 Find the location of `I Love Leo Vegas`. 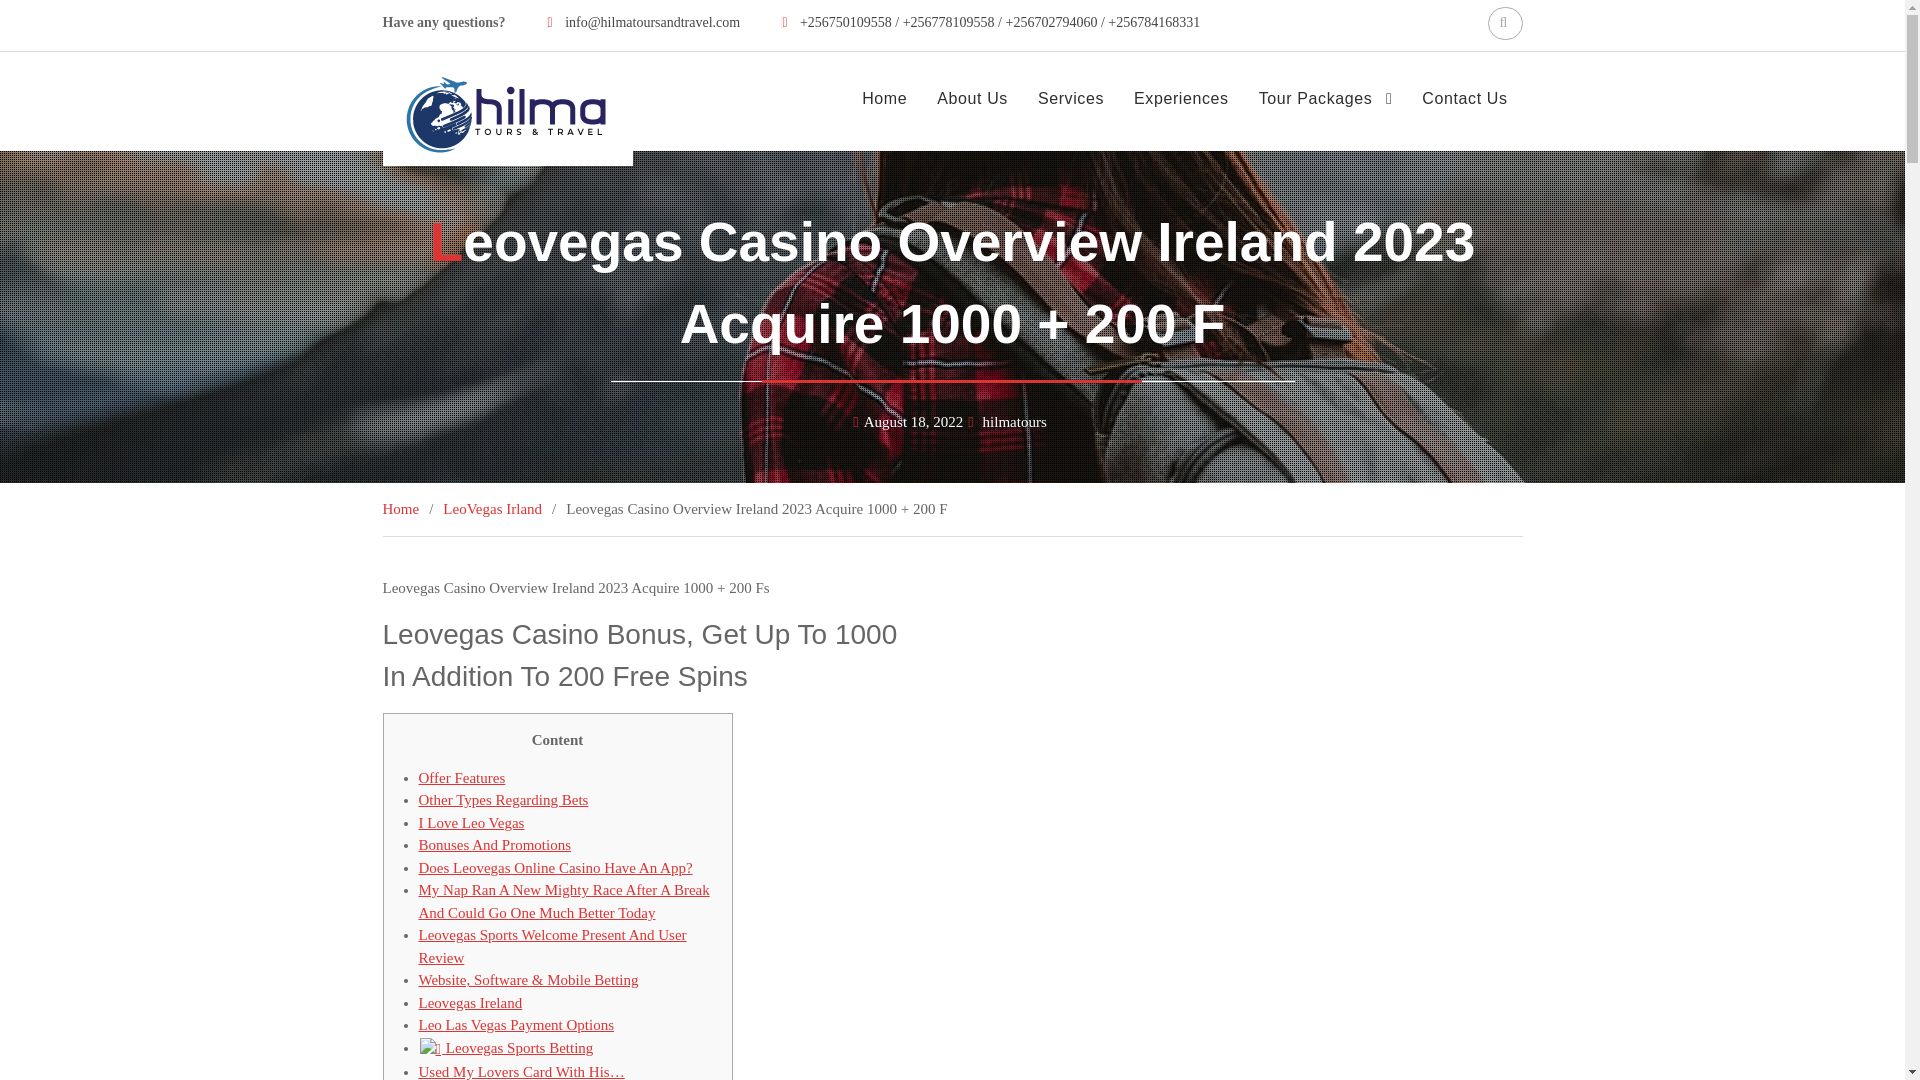

I Love Leo Vegas is located at coordinates (471, 822).